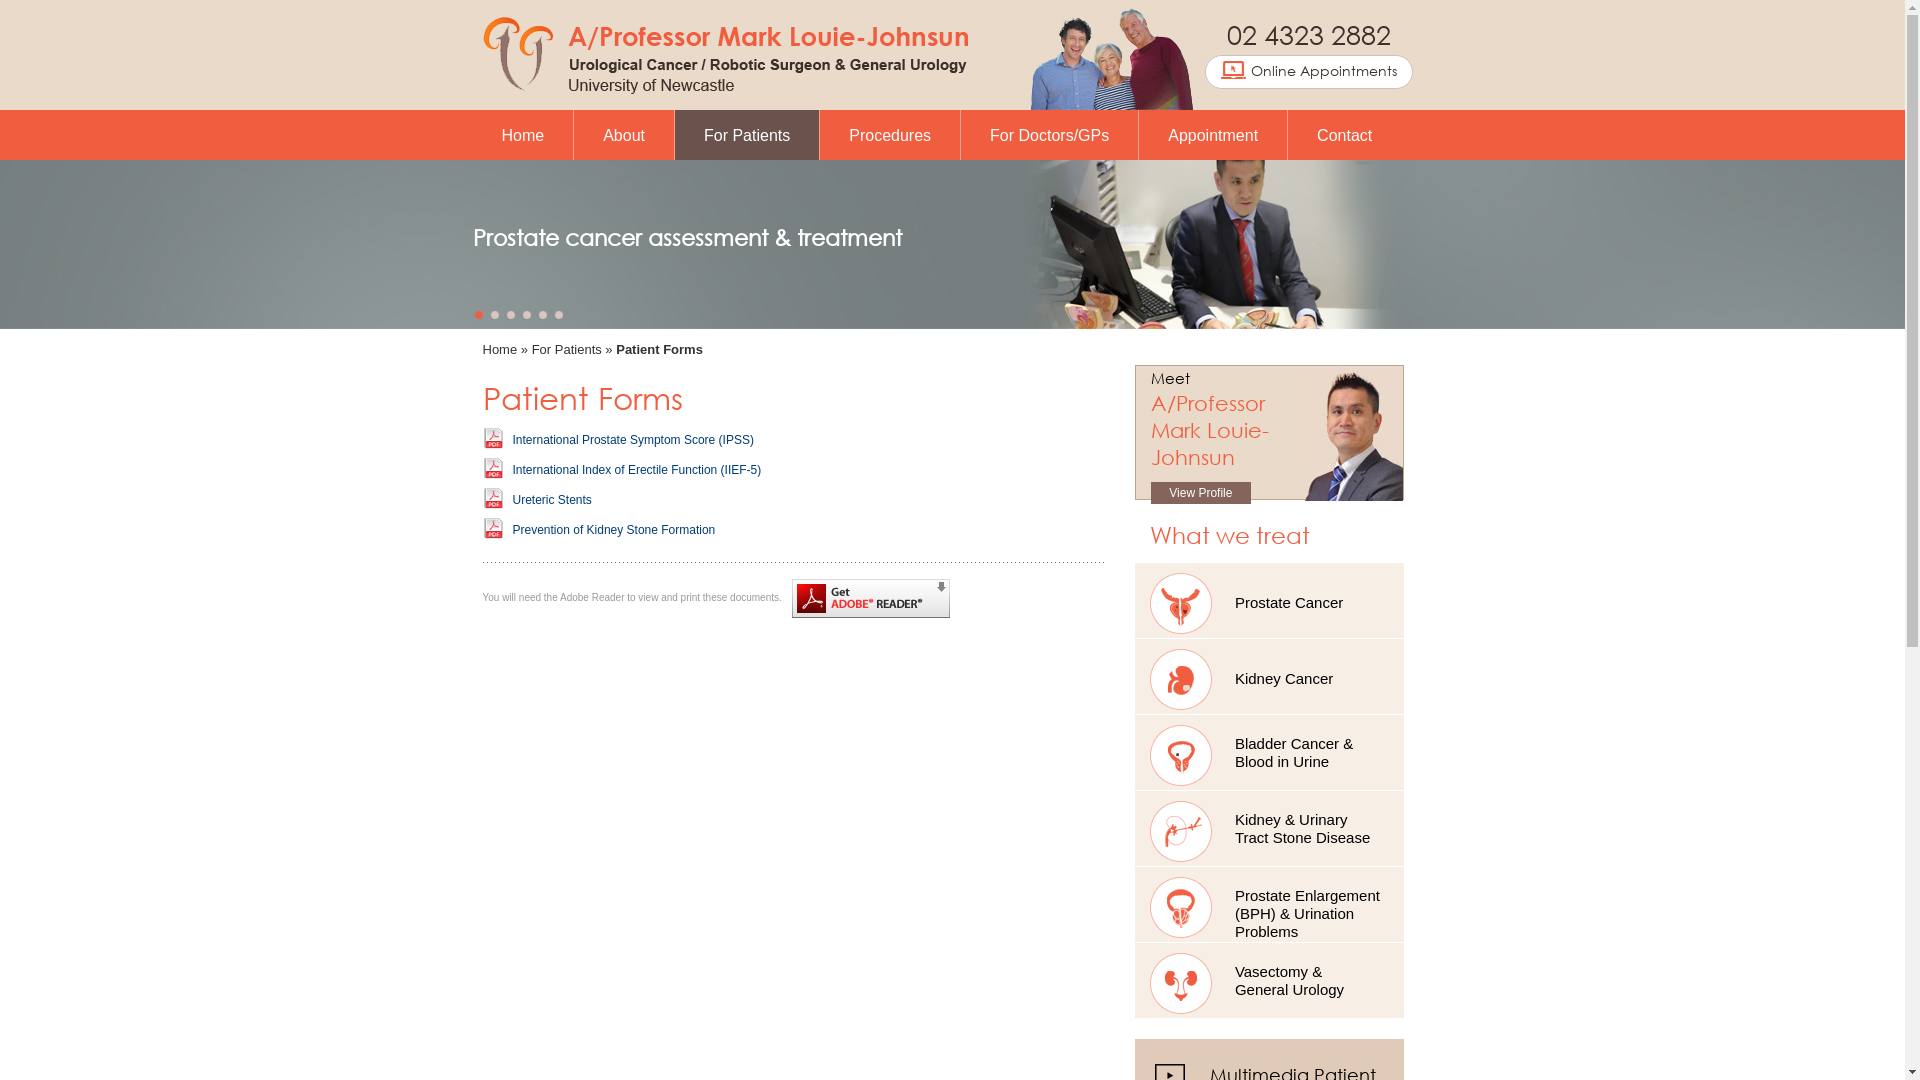 The width and height of the screenshot is (1920, 1080). I want to click on For Patients, so click(747, 136).